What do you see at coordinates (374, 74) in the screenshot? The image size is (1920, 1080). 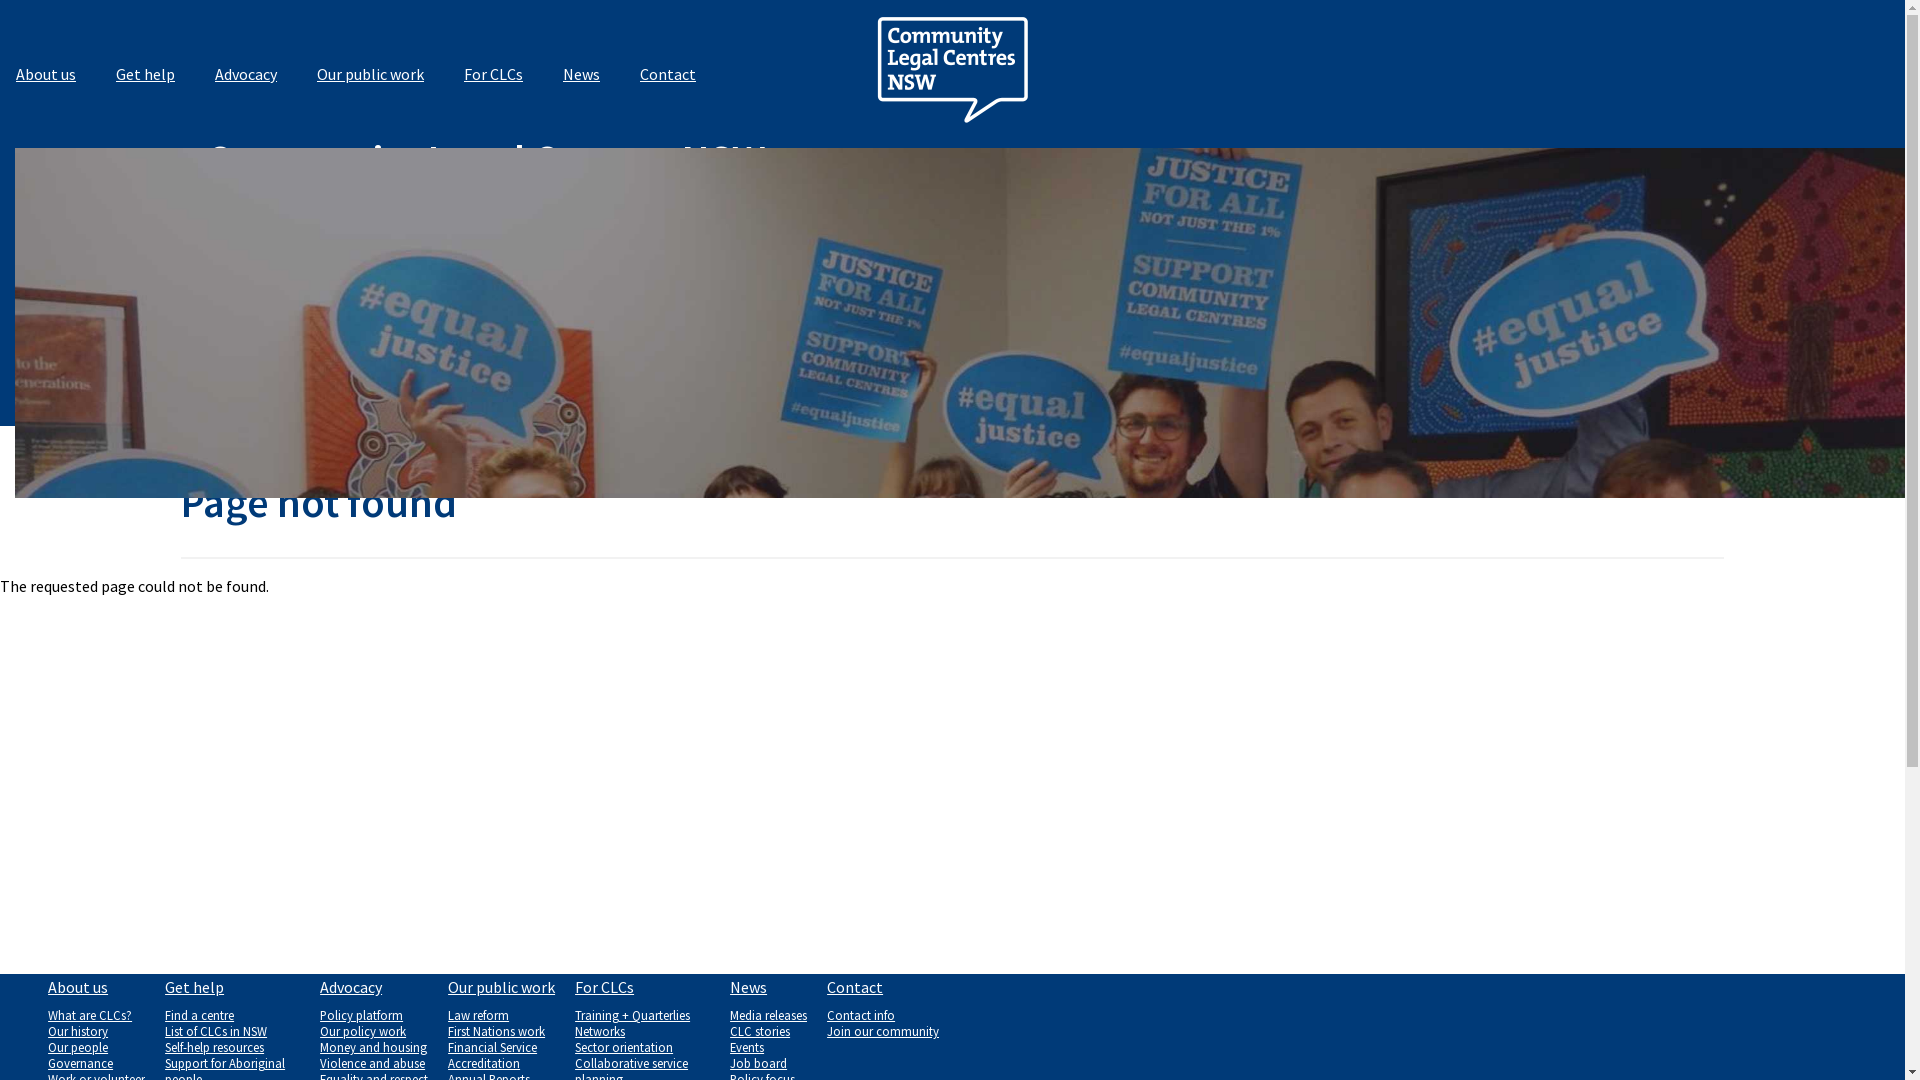 I see `Our public work` at bounding box center [374, 74].